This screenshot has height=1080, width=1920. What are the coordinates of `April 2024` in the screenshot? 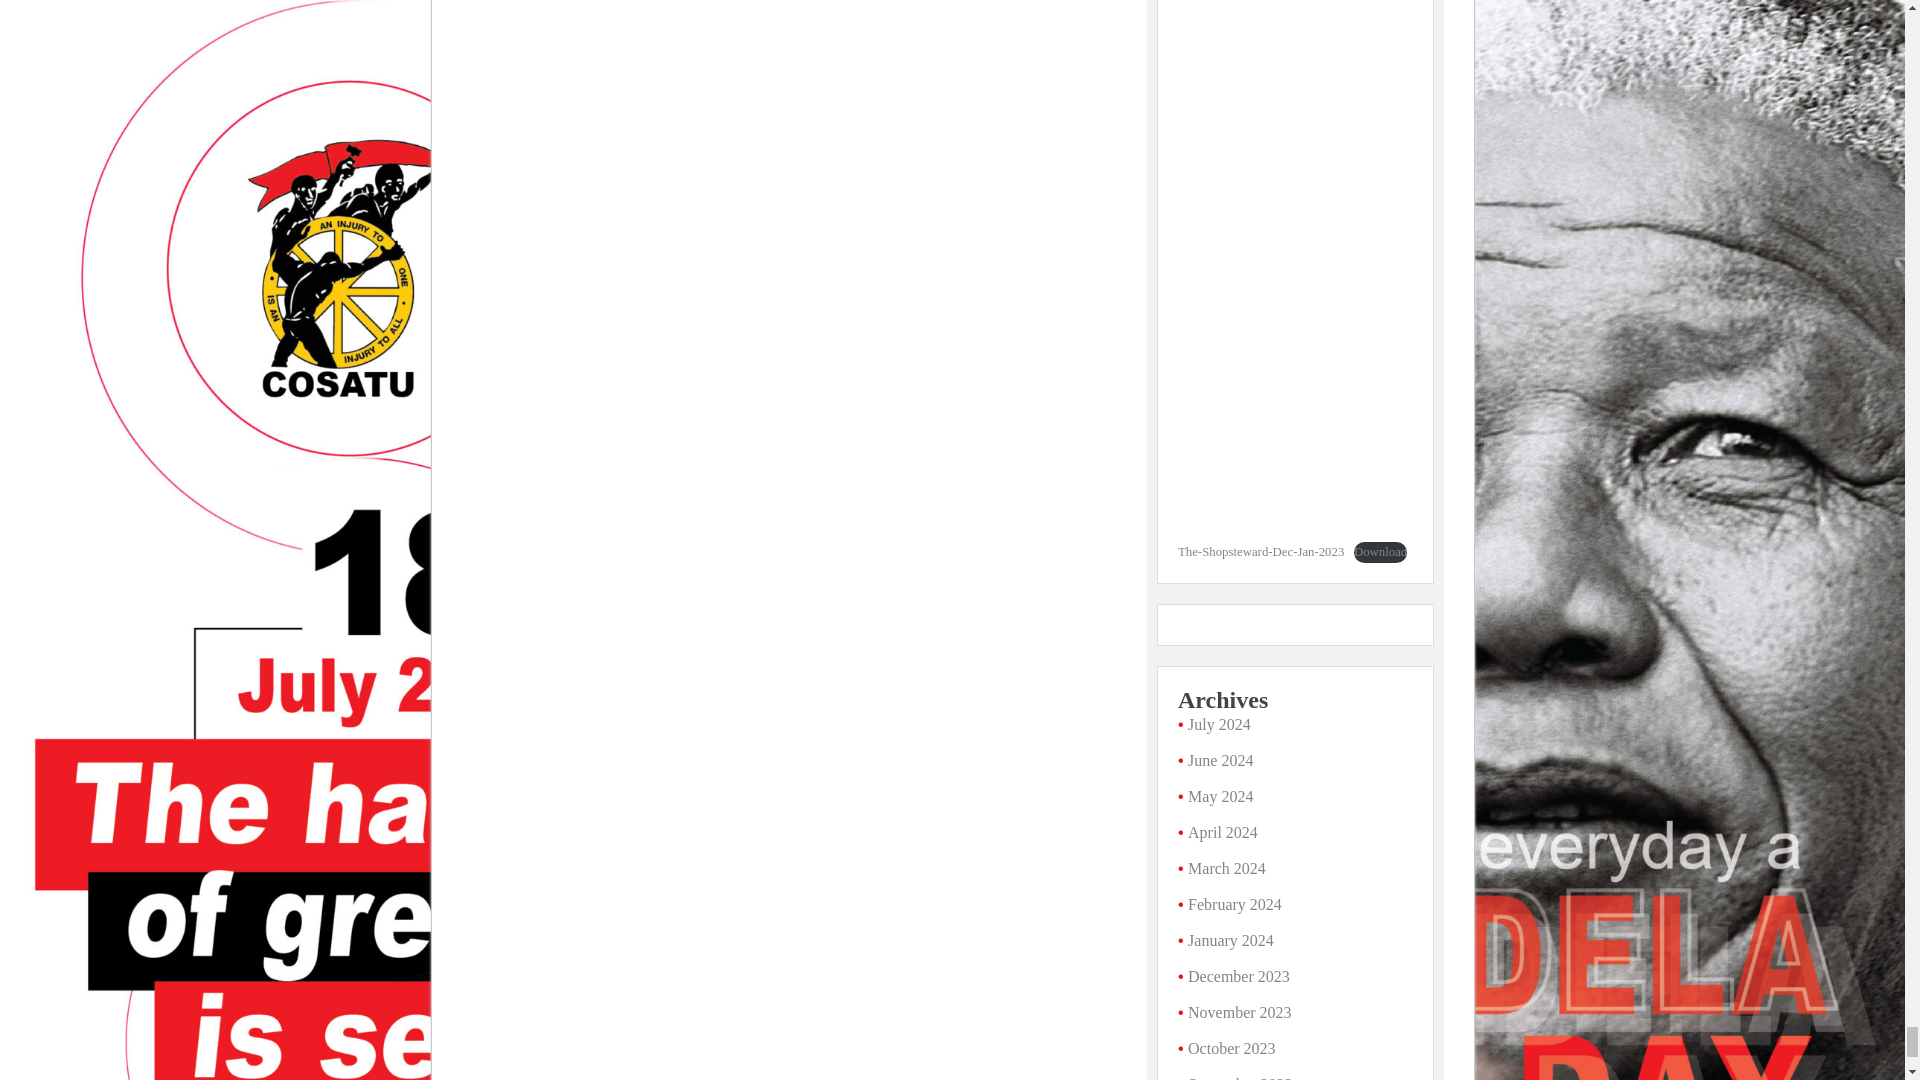 It's located at (1222, 832).